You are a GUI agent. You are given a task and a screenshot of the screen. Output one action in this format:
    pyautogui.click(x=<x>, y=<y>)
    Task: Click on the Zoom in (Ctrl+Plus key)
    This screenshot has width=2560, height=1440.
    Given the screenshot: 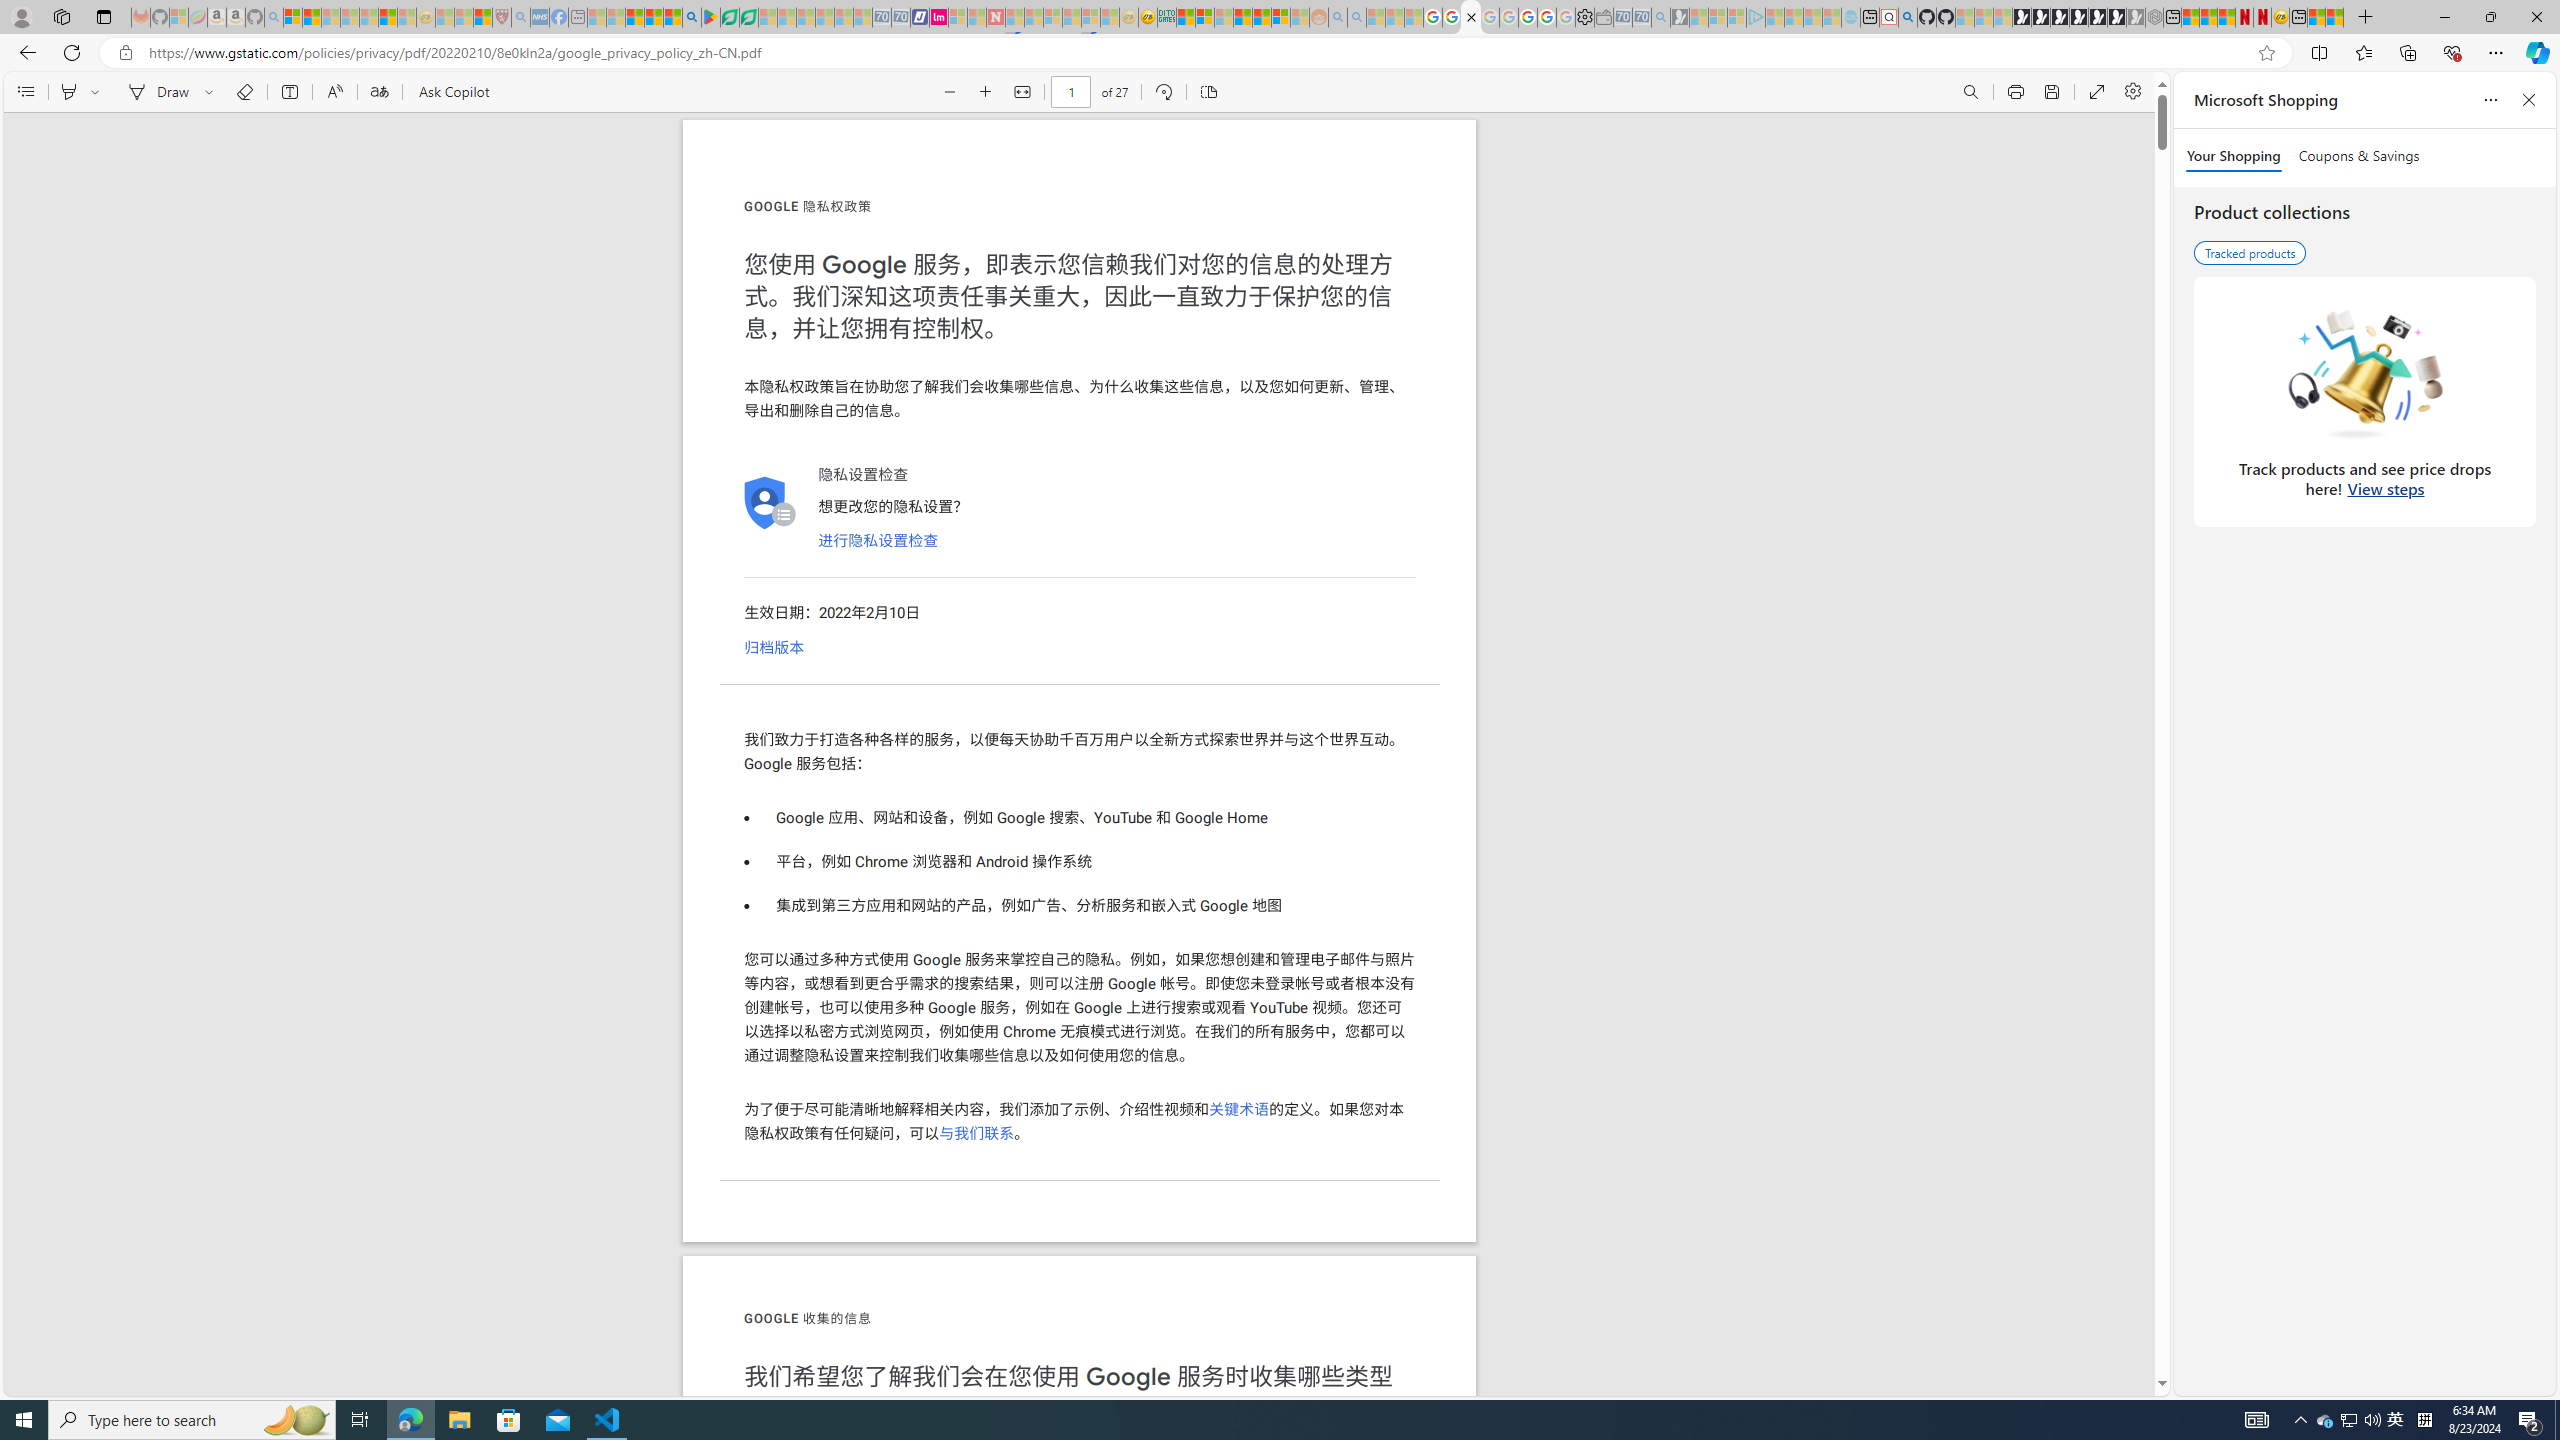 What is the action you would take?
    pyautogui.click(x=986, y=92)
    